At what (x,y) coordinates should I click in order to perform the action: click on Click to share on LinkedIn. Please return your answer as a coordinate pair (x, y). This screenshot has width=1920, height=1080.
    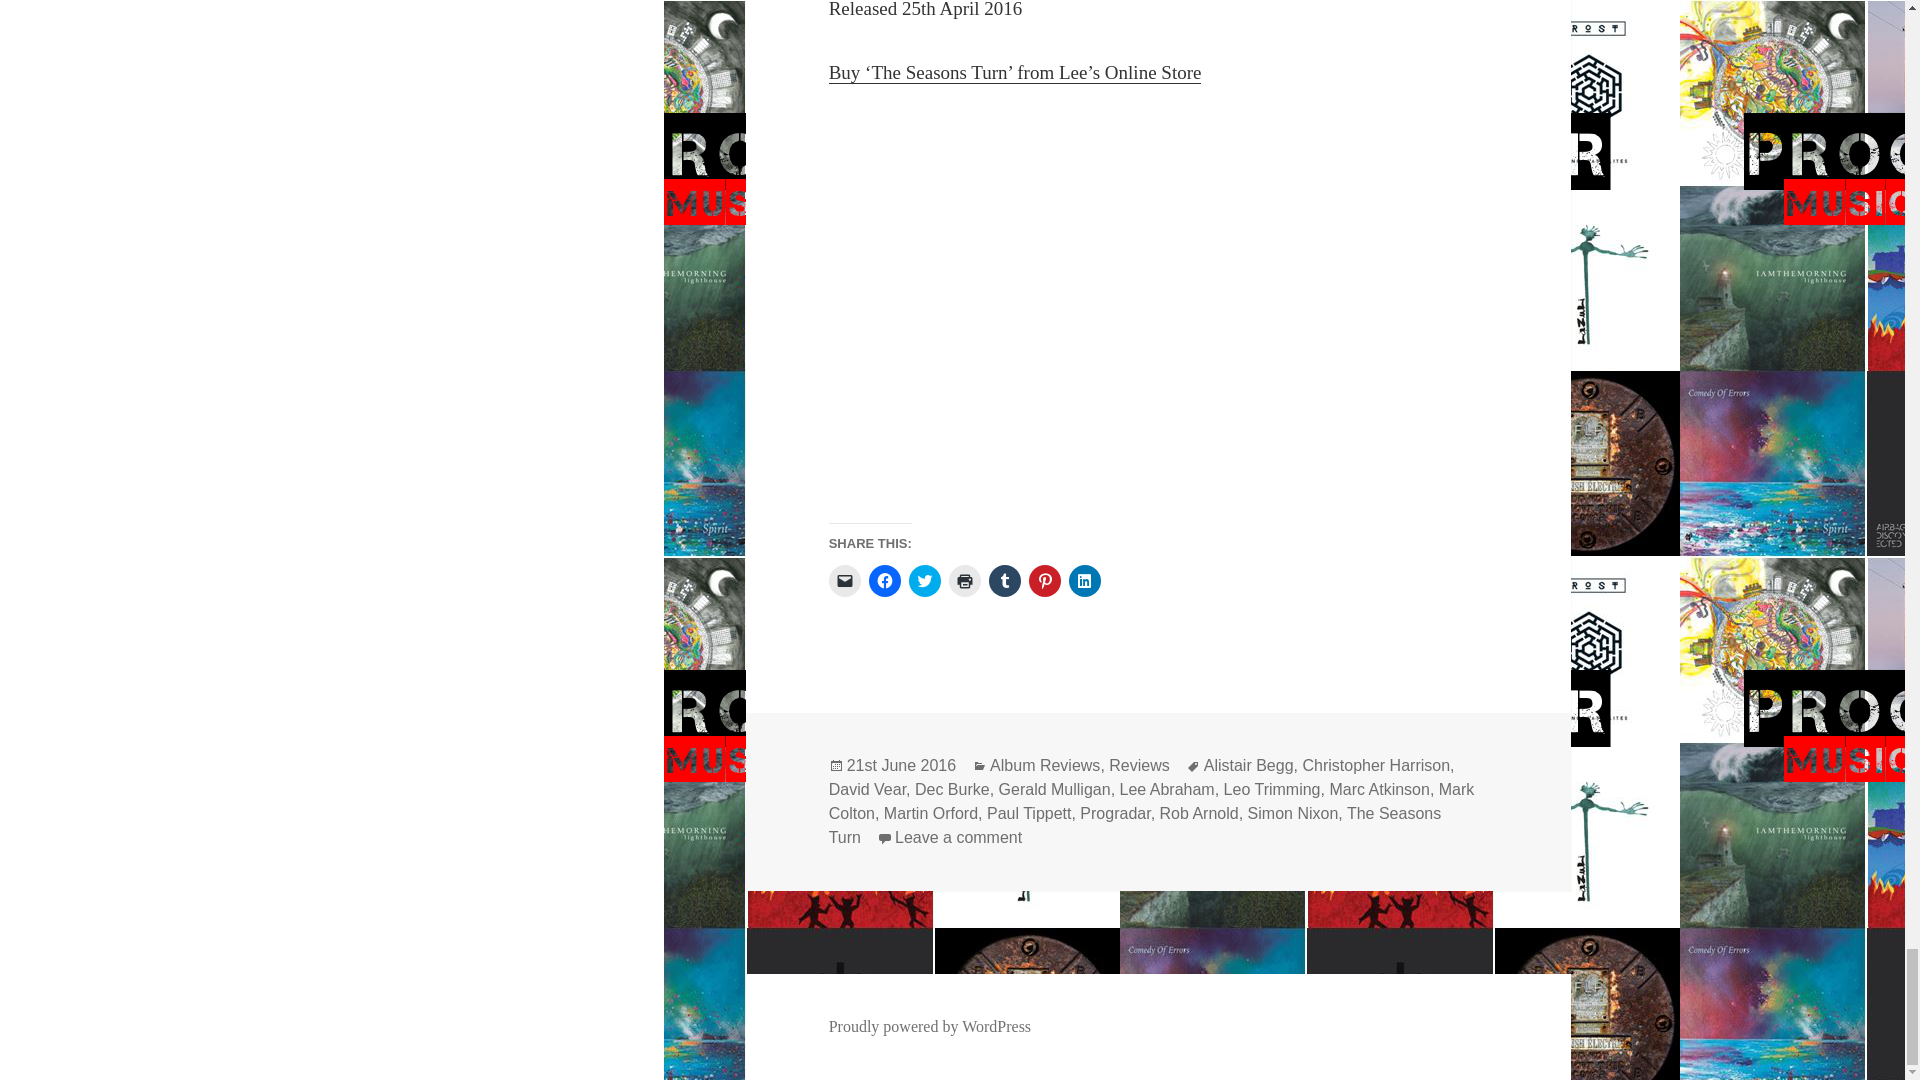
    Looking at the image, I should click on (1084, 580).